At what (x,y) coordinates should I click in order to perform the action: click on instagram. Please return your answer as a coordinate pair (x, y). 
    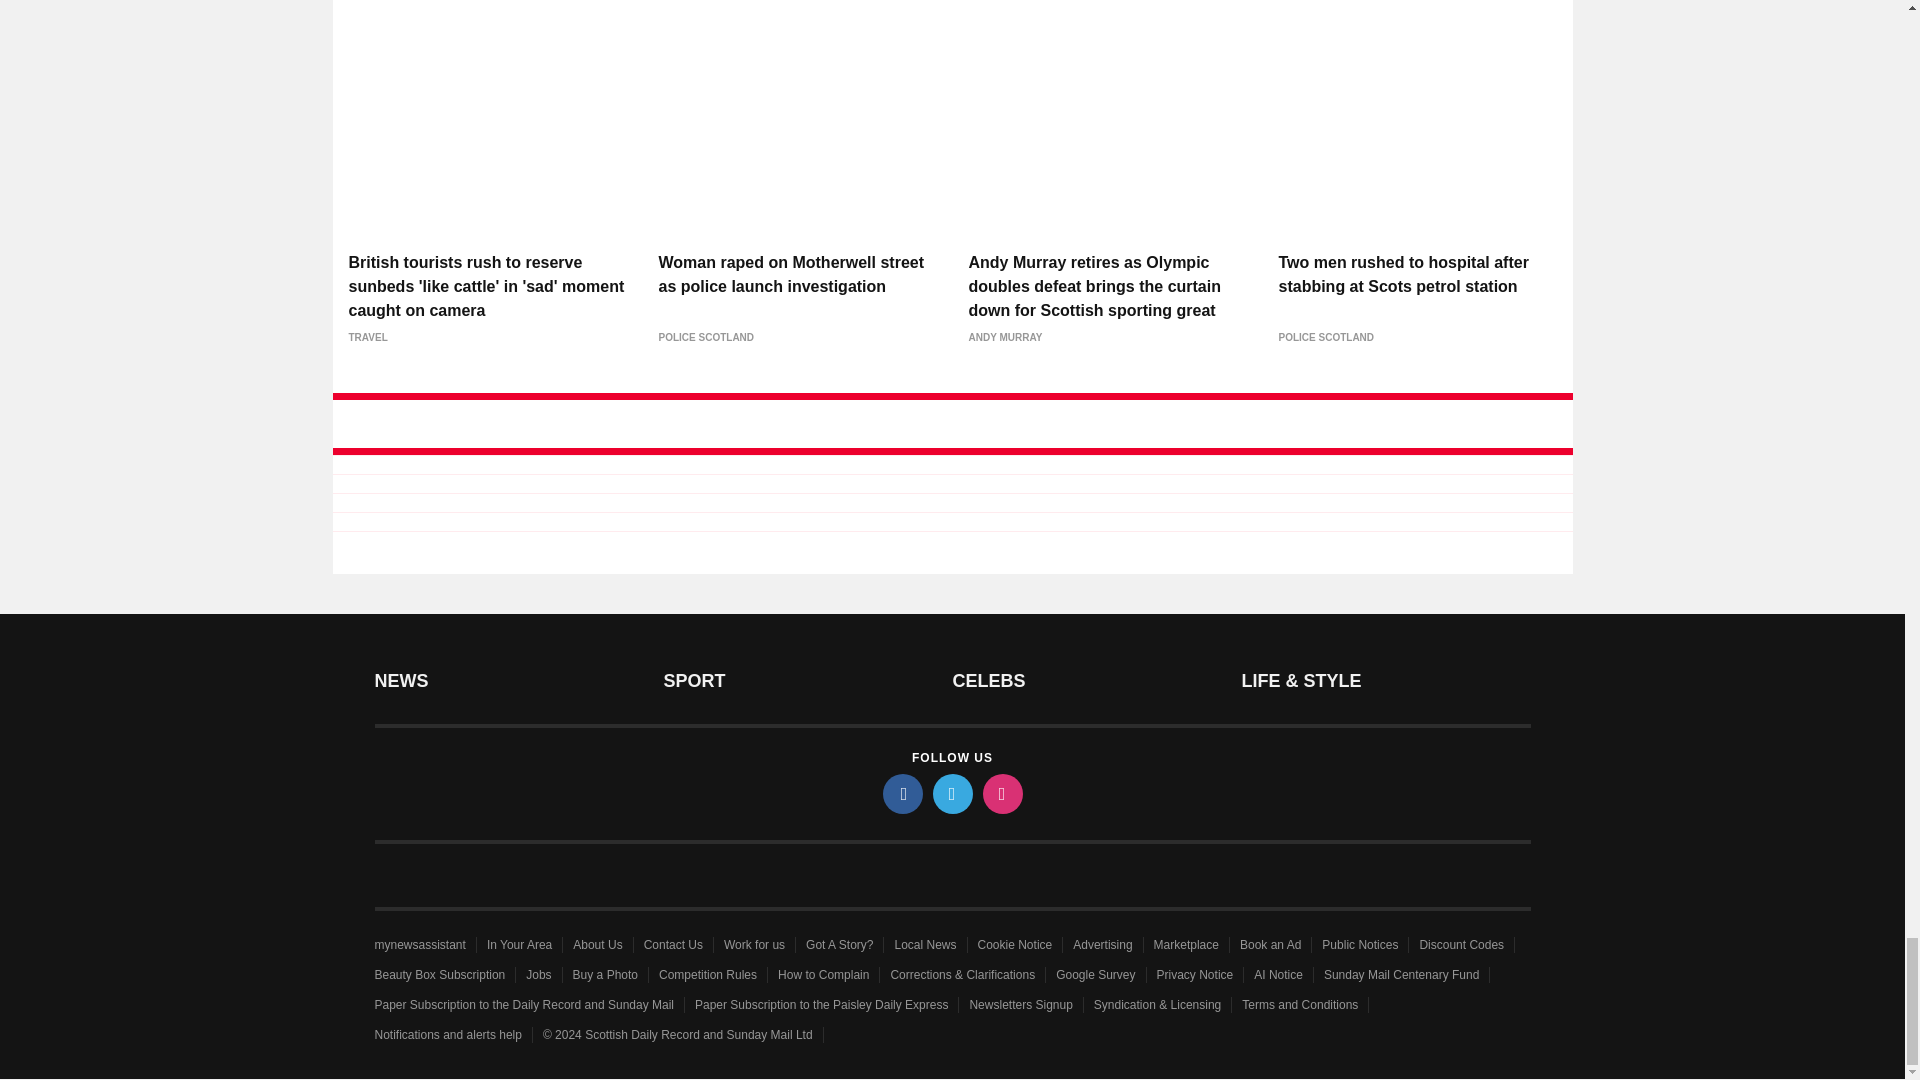
    Looking at the image, I should click on (1001, 794).